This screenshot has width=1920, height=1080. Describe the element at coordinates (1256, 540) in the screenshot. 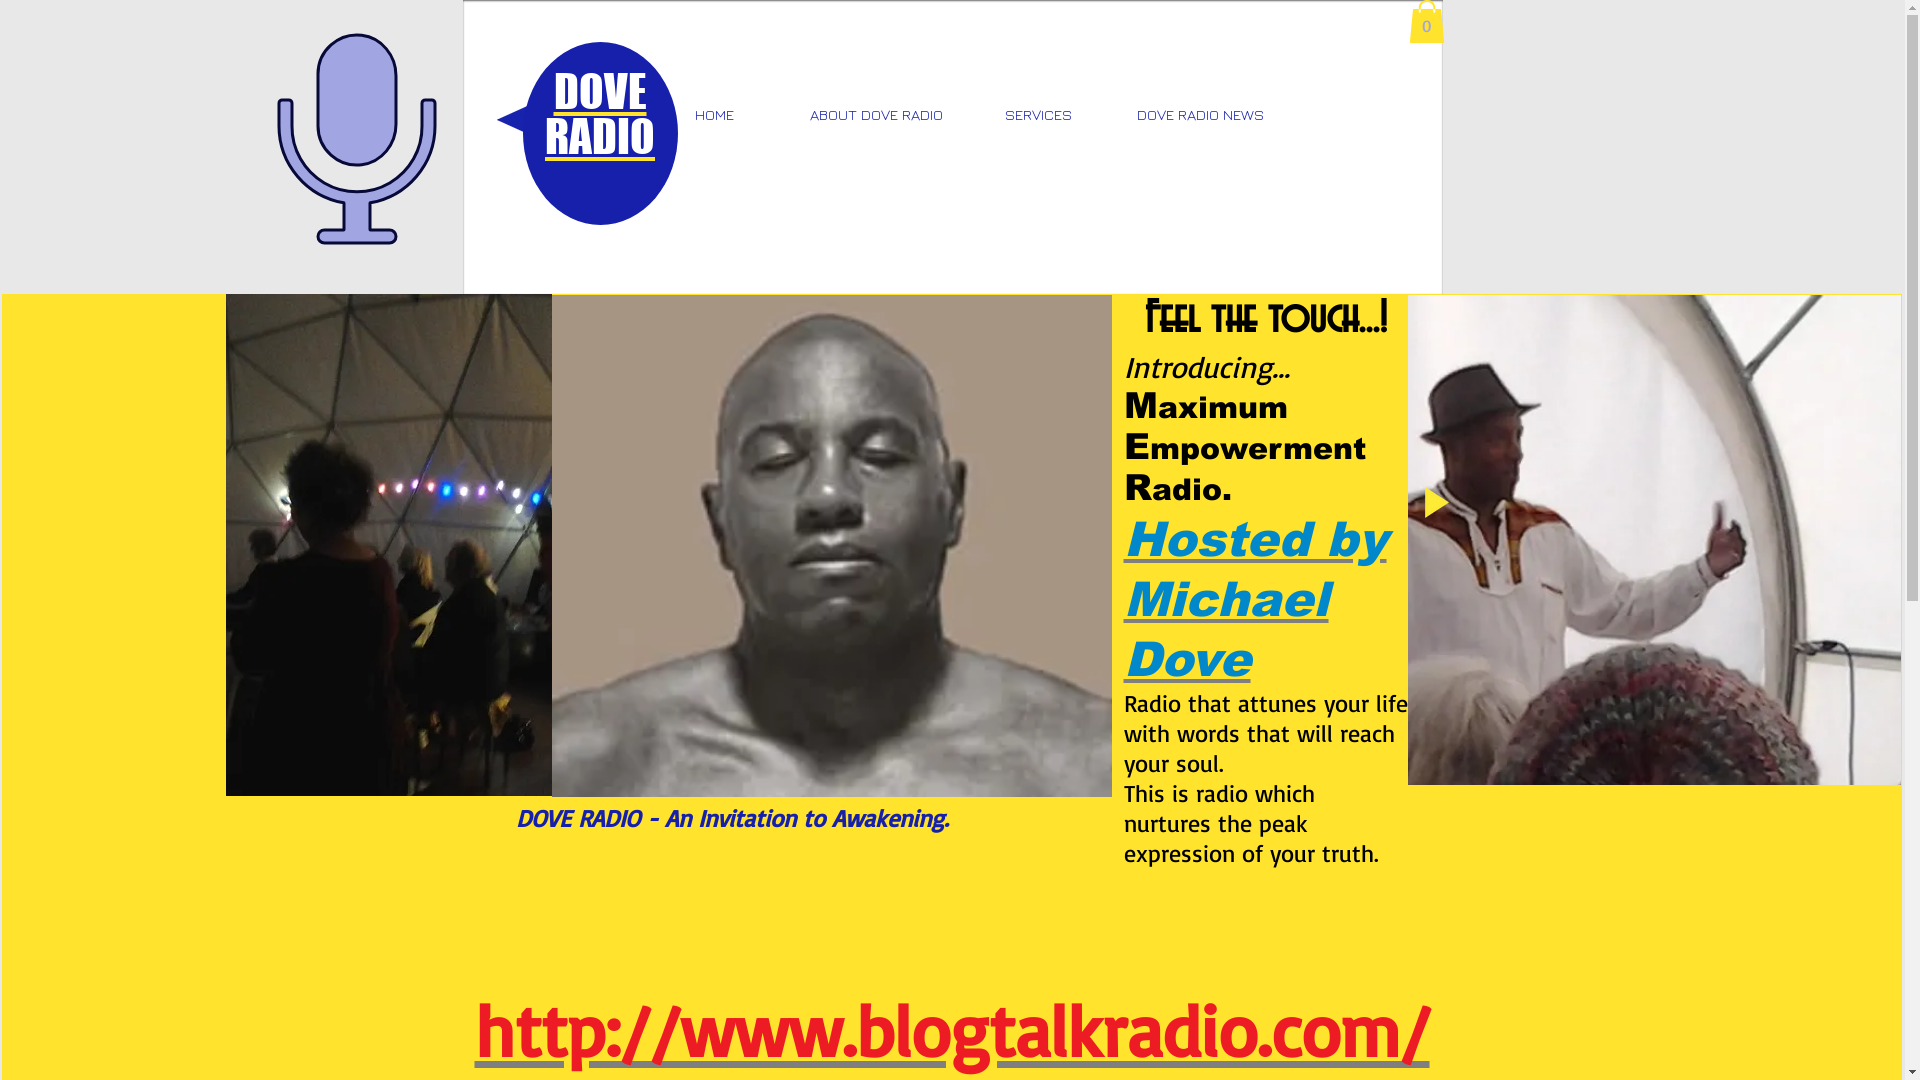

I see `Hosted by` at that location.